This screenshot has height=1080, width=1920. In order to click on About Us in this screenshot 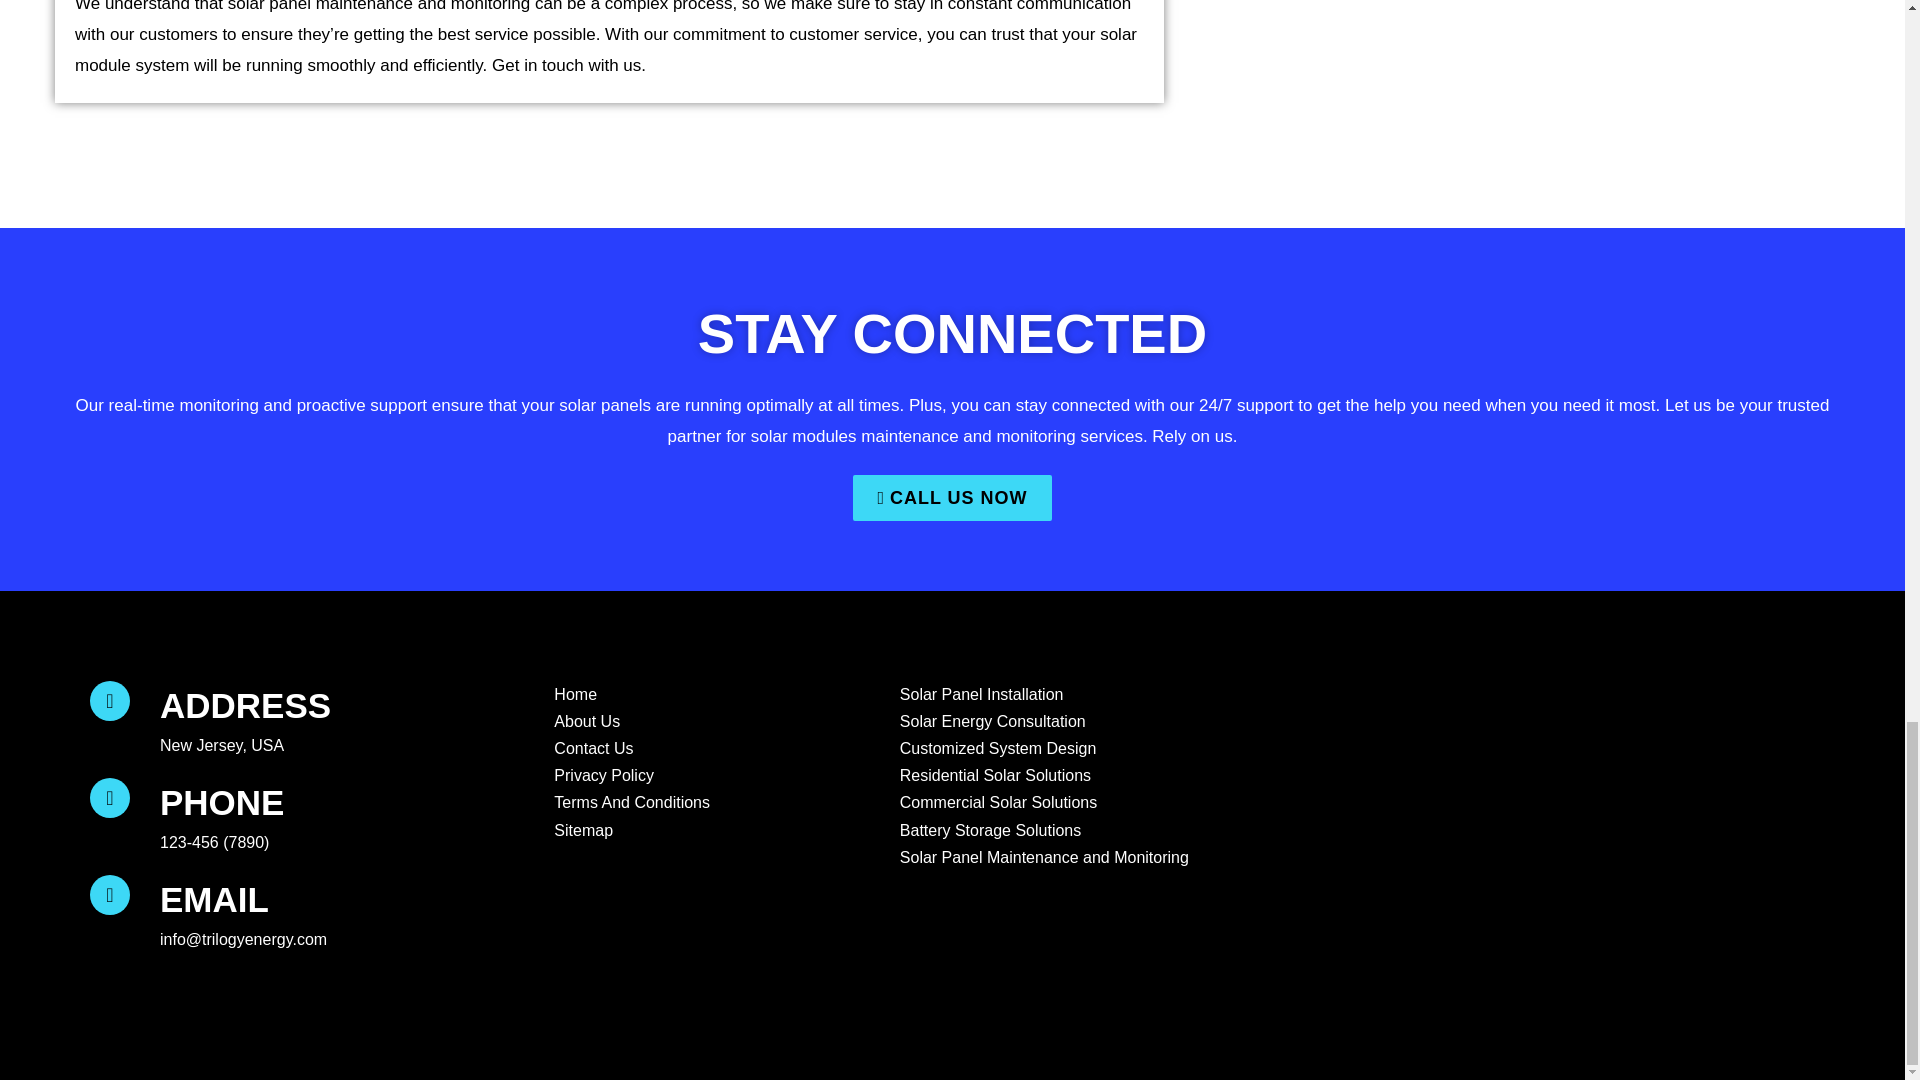, I will do `click(584, 722)`.